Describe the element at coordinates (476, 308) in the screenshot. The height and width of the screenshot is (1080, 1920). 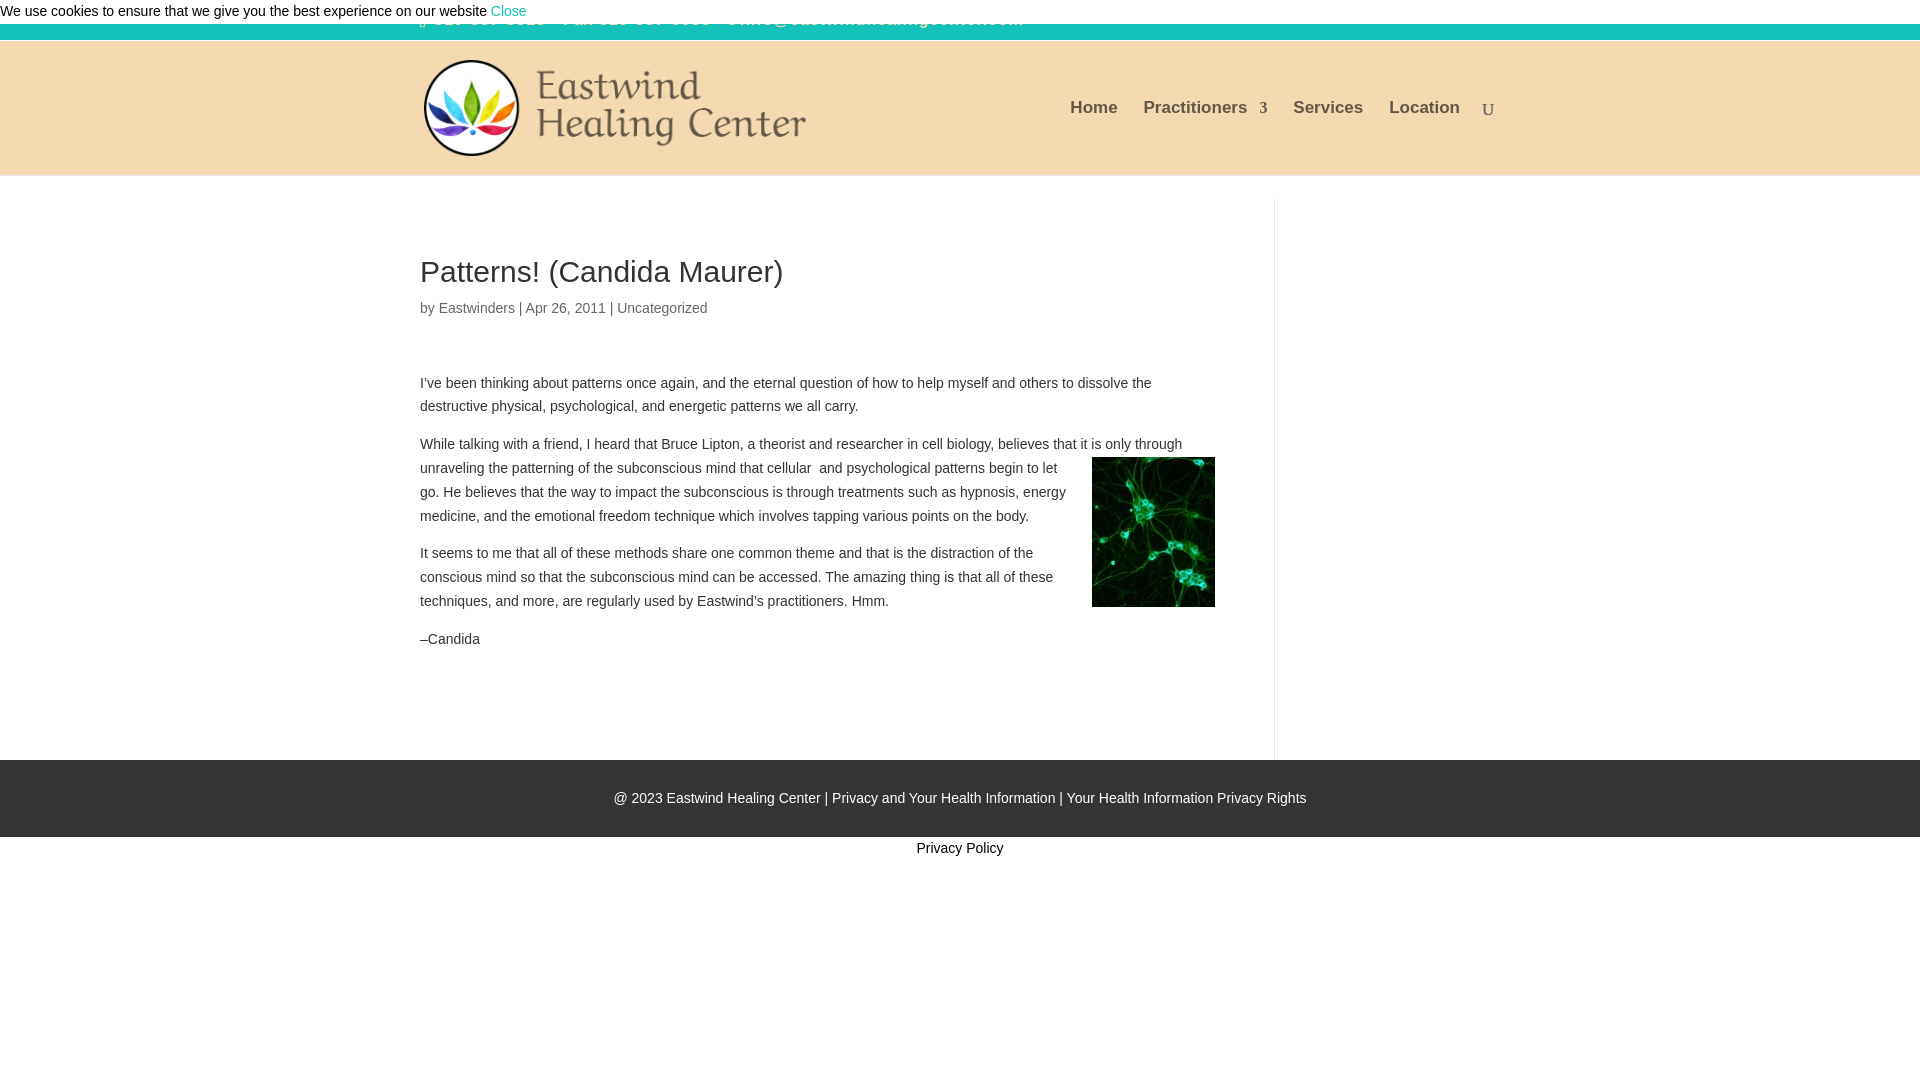
I see `Posts by Eastwinders` at that location.